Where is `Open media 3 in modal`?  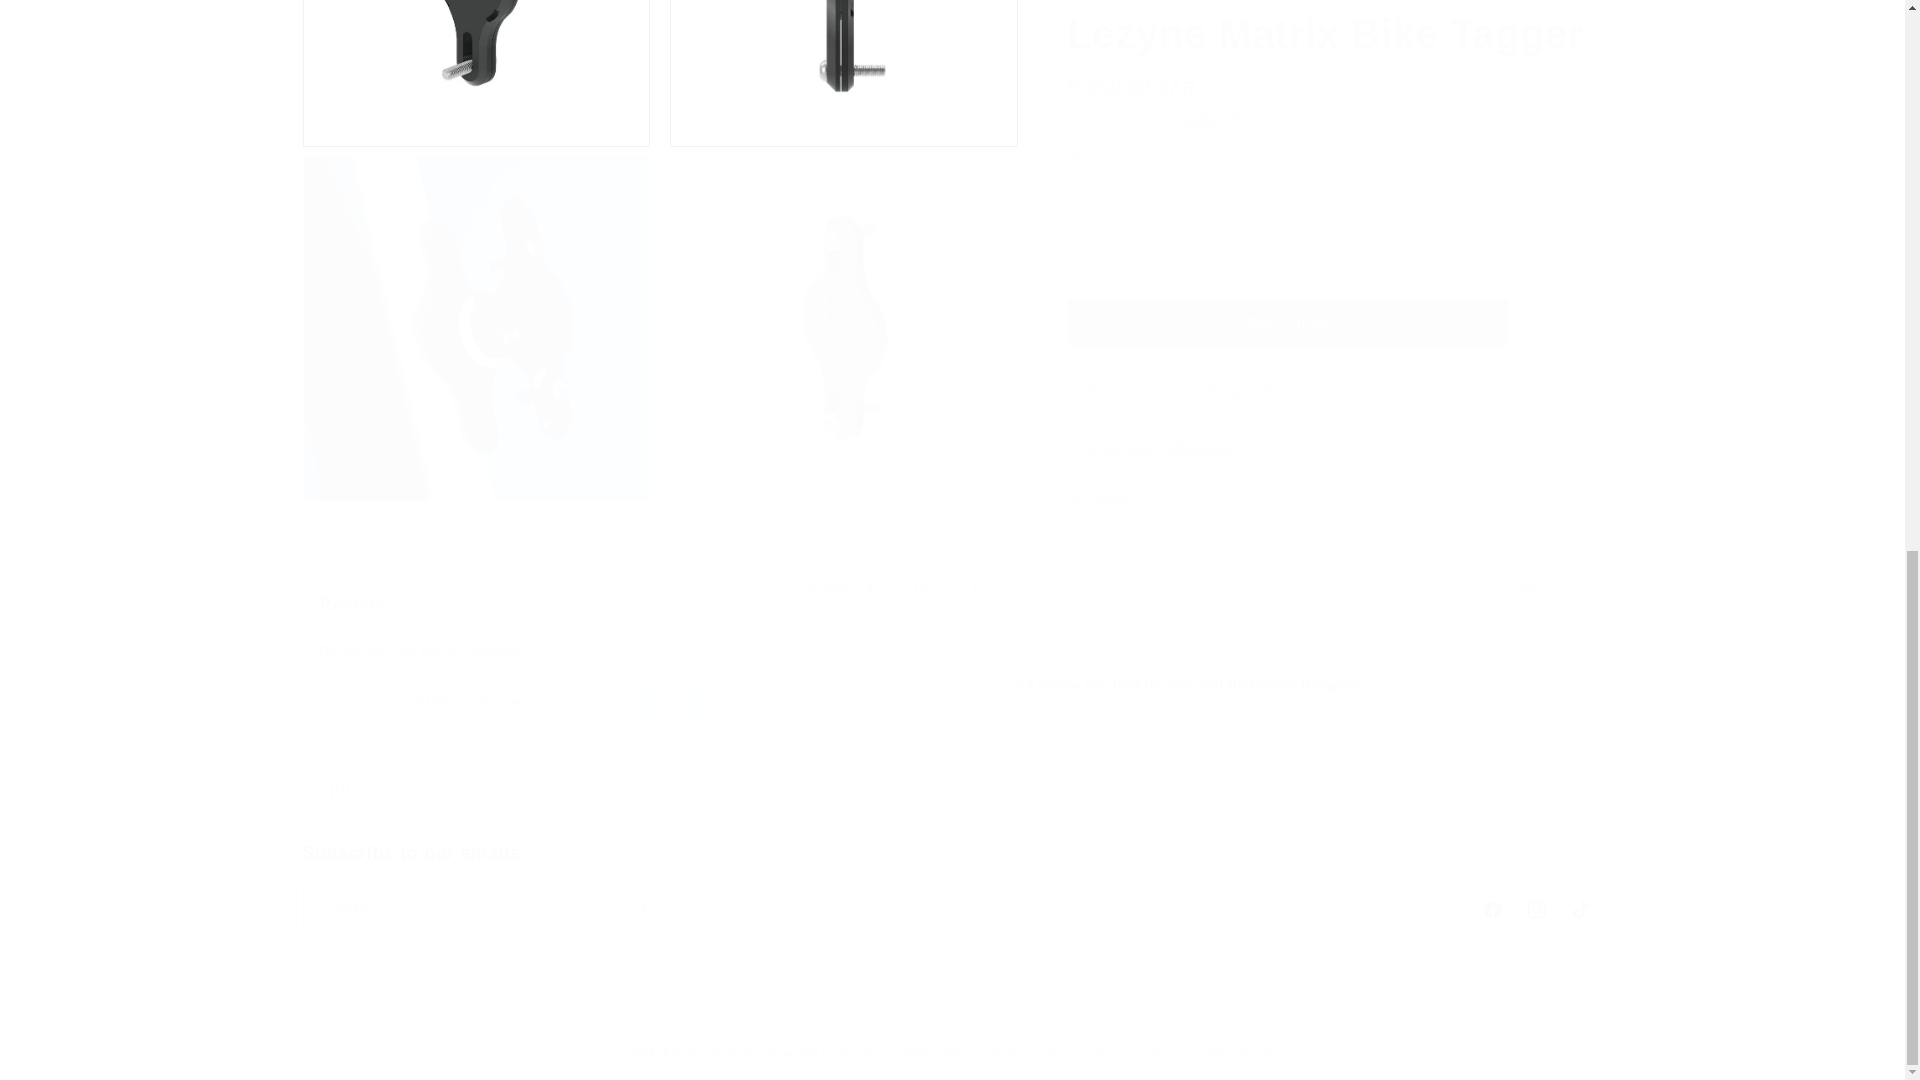 Open media 3 in modal is located at coordinates (476, 308).